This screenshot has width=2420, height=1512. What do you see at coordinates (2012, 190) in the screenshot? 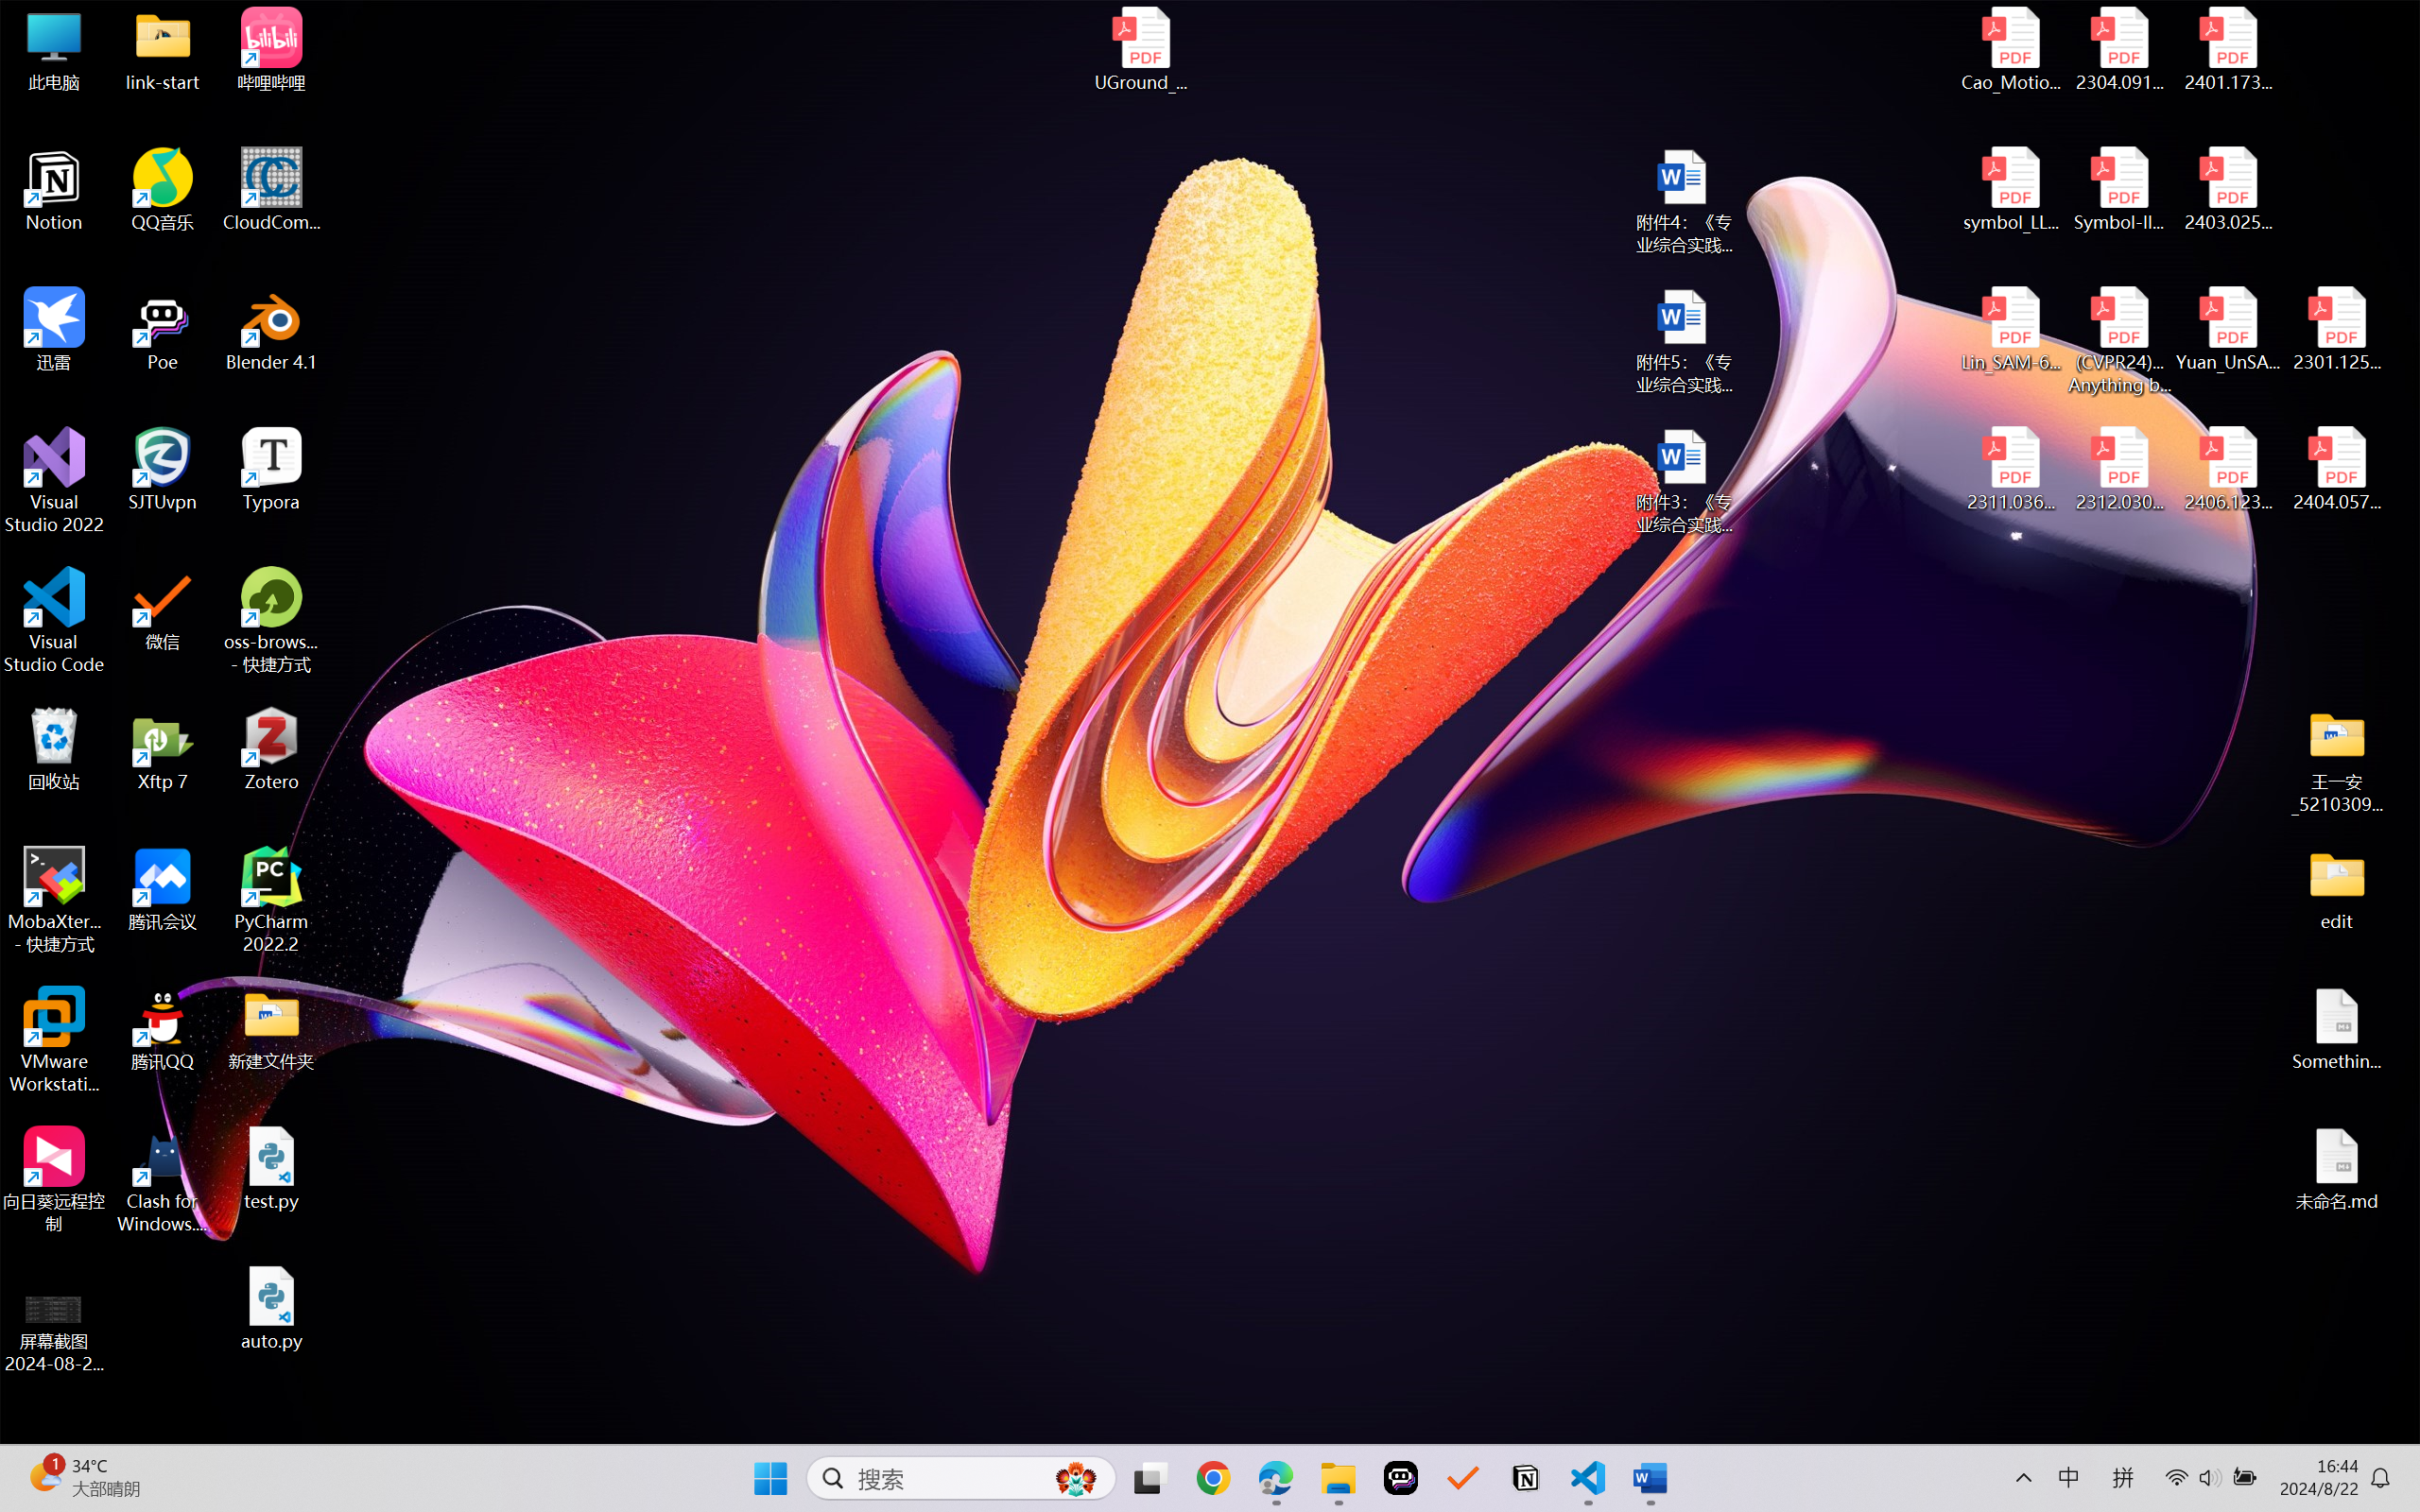
I see `symbol_LLM.pdf` at bounding box center [2012, 190].